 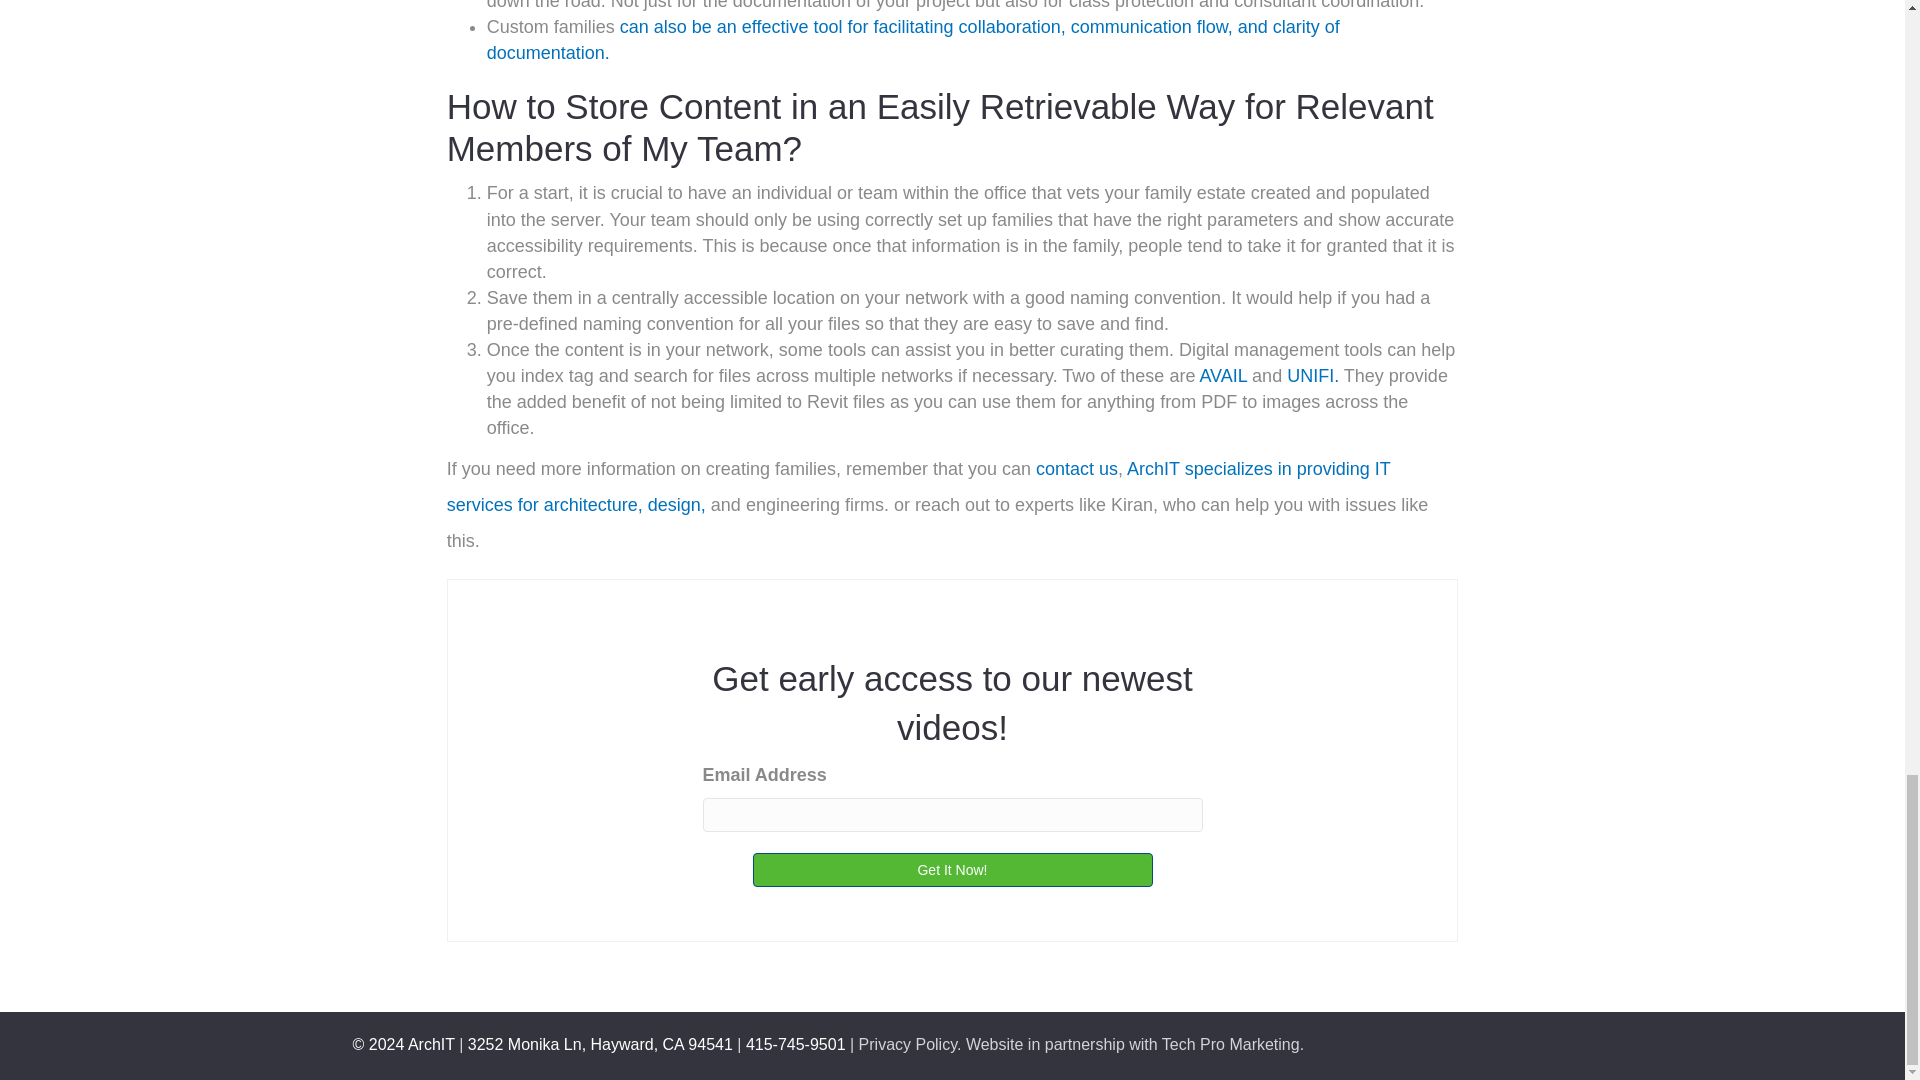 I want to click on Tech Pro Marketing, so click(x=1230, y=1044).